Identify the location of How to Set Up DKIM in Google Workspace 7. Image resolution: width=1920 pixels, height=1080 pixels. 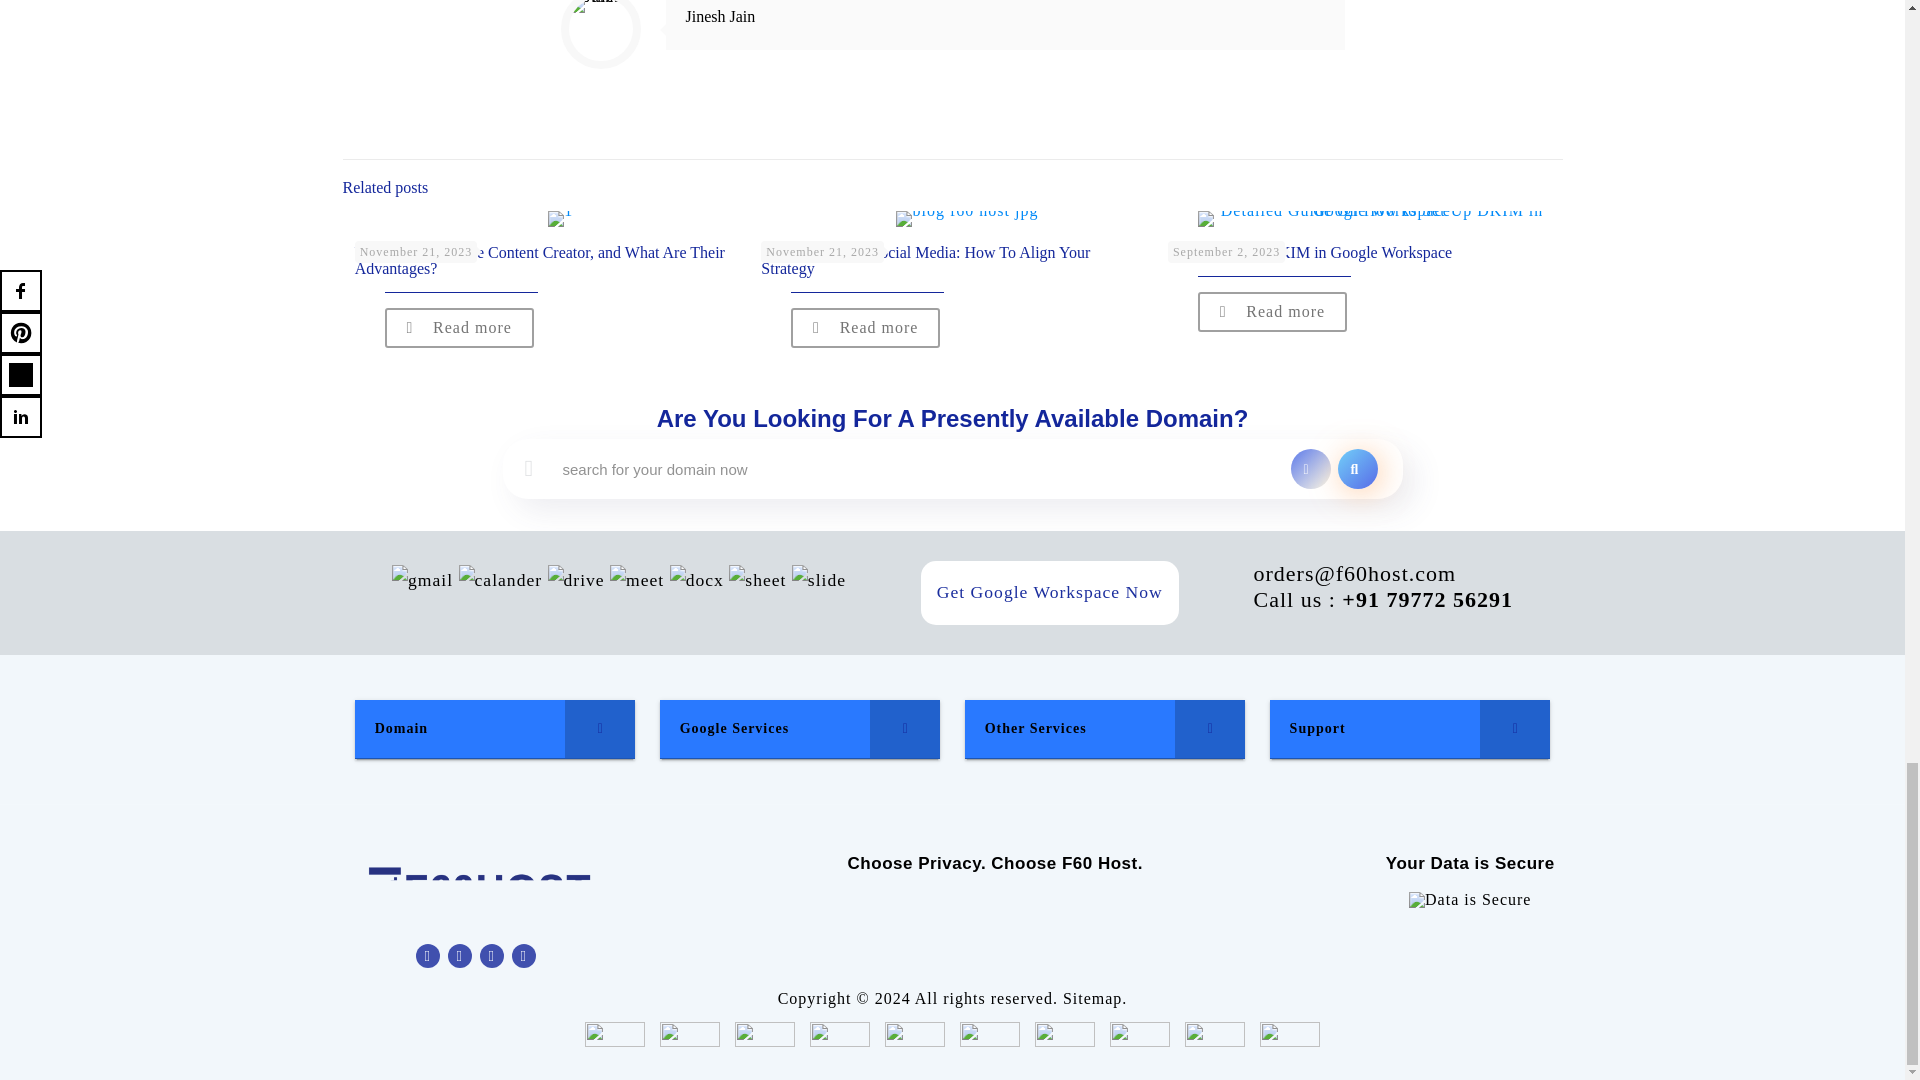
(1374, 218).